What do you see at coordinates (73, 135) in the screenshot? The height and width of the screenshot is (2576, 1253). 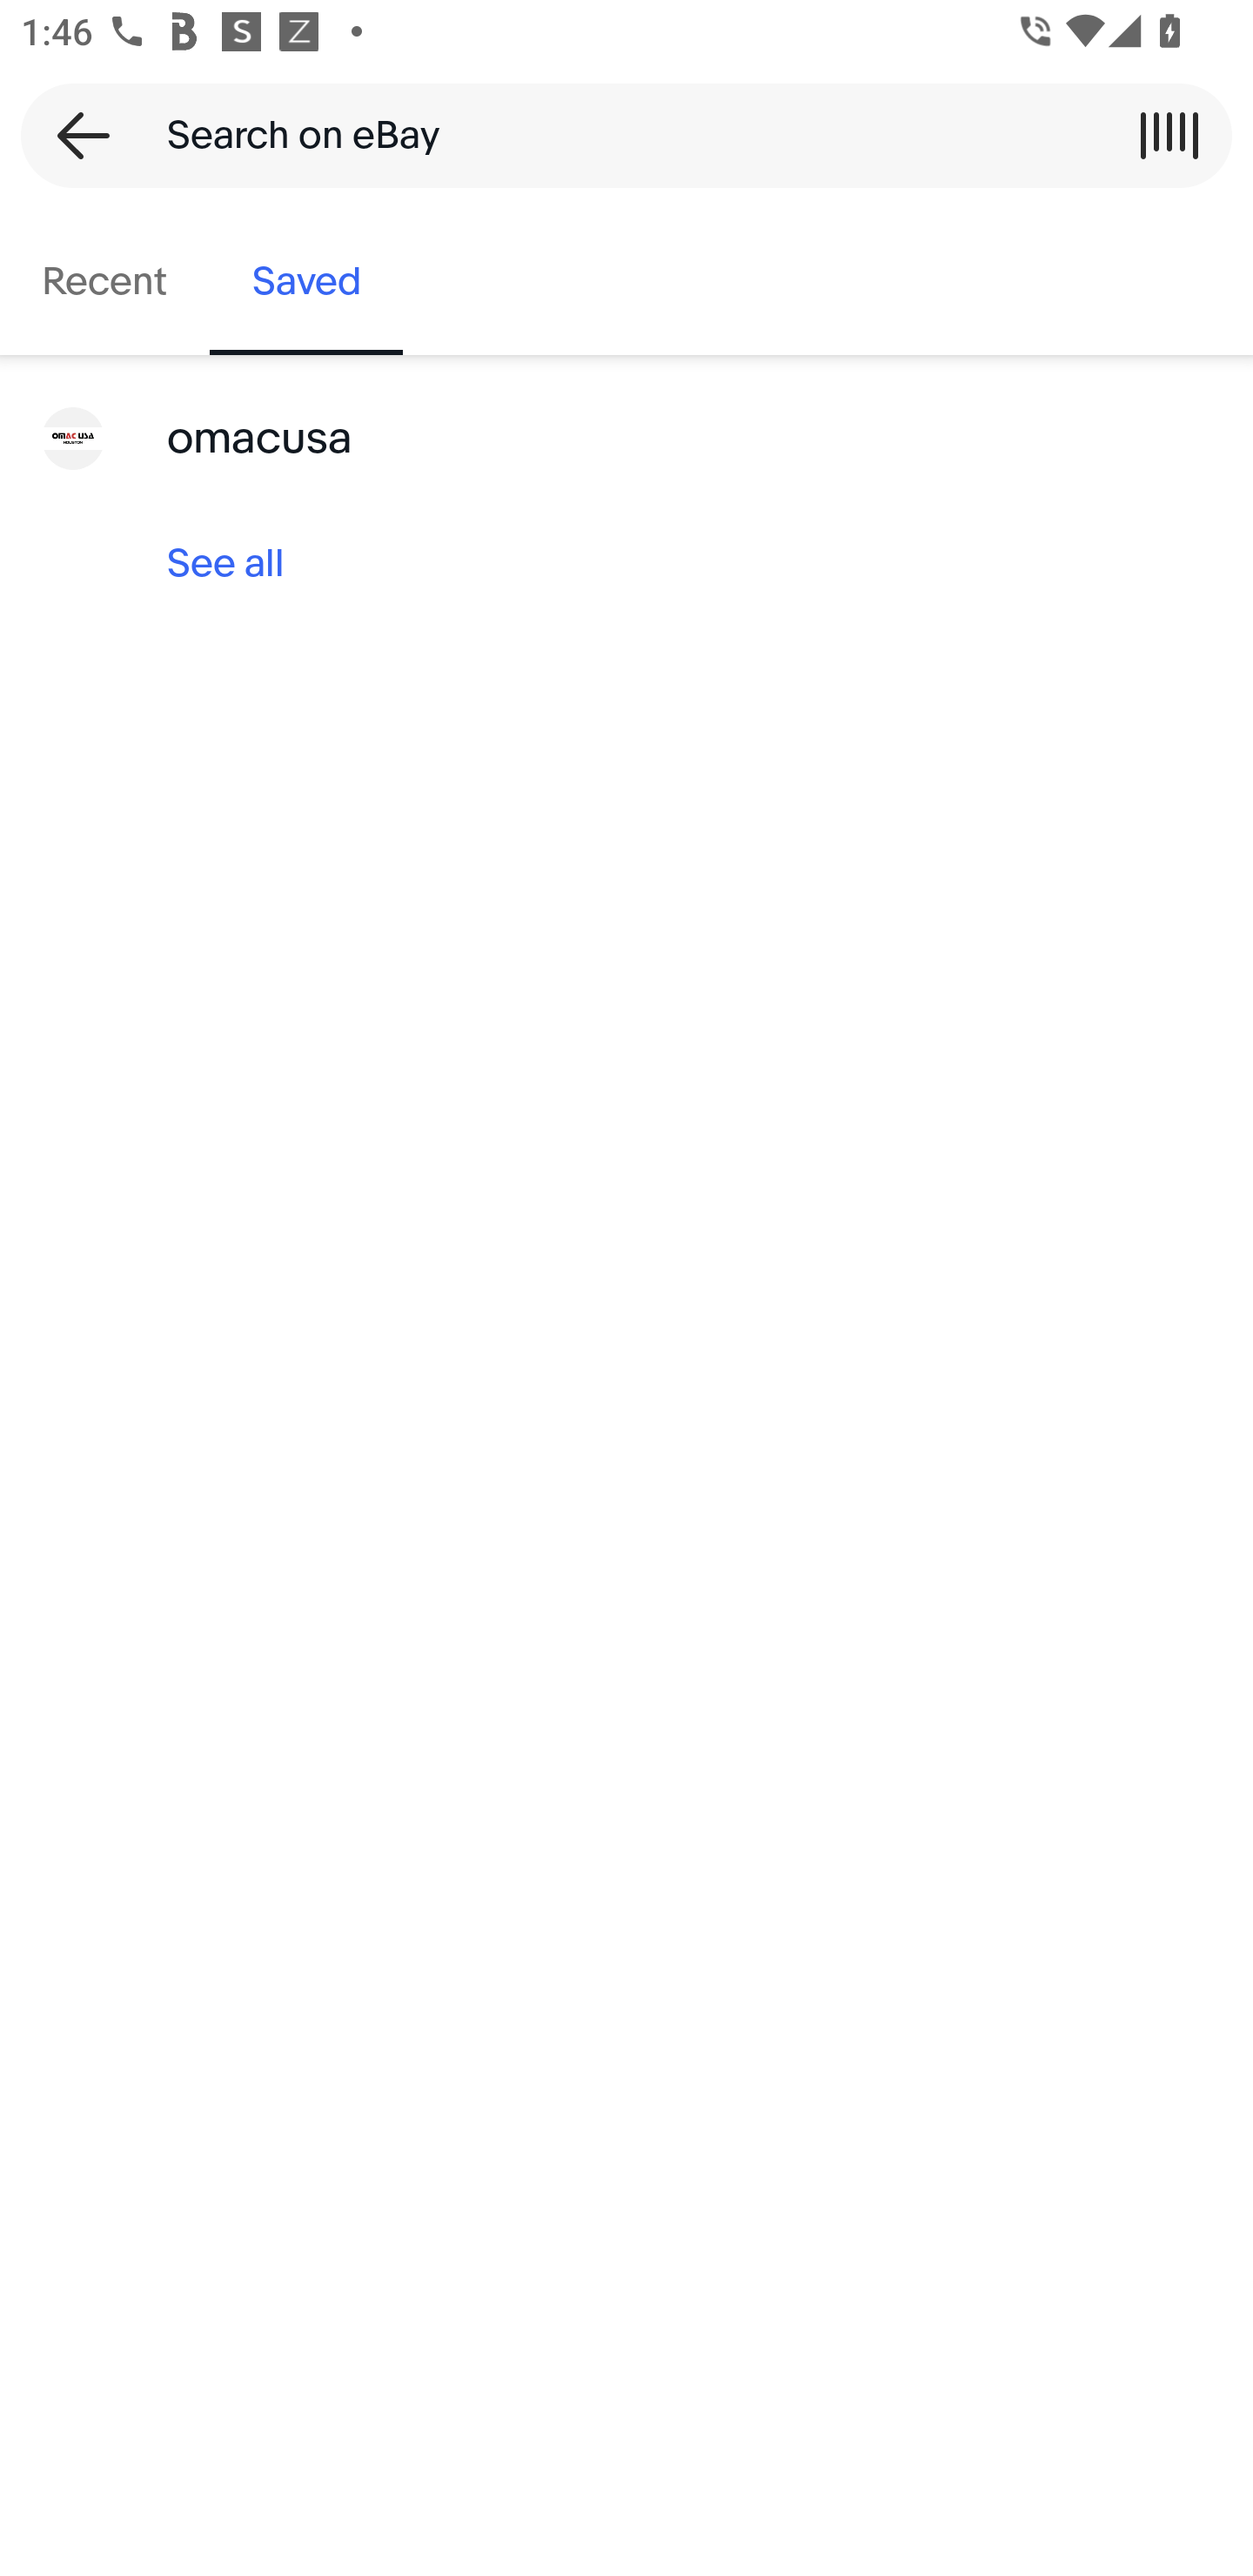 I see `Back` at bounding box center [73, 135].